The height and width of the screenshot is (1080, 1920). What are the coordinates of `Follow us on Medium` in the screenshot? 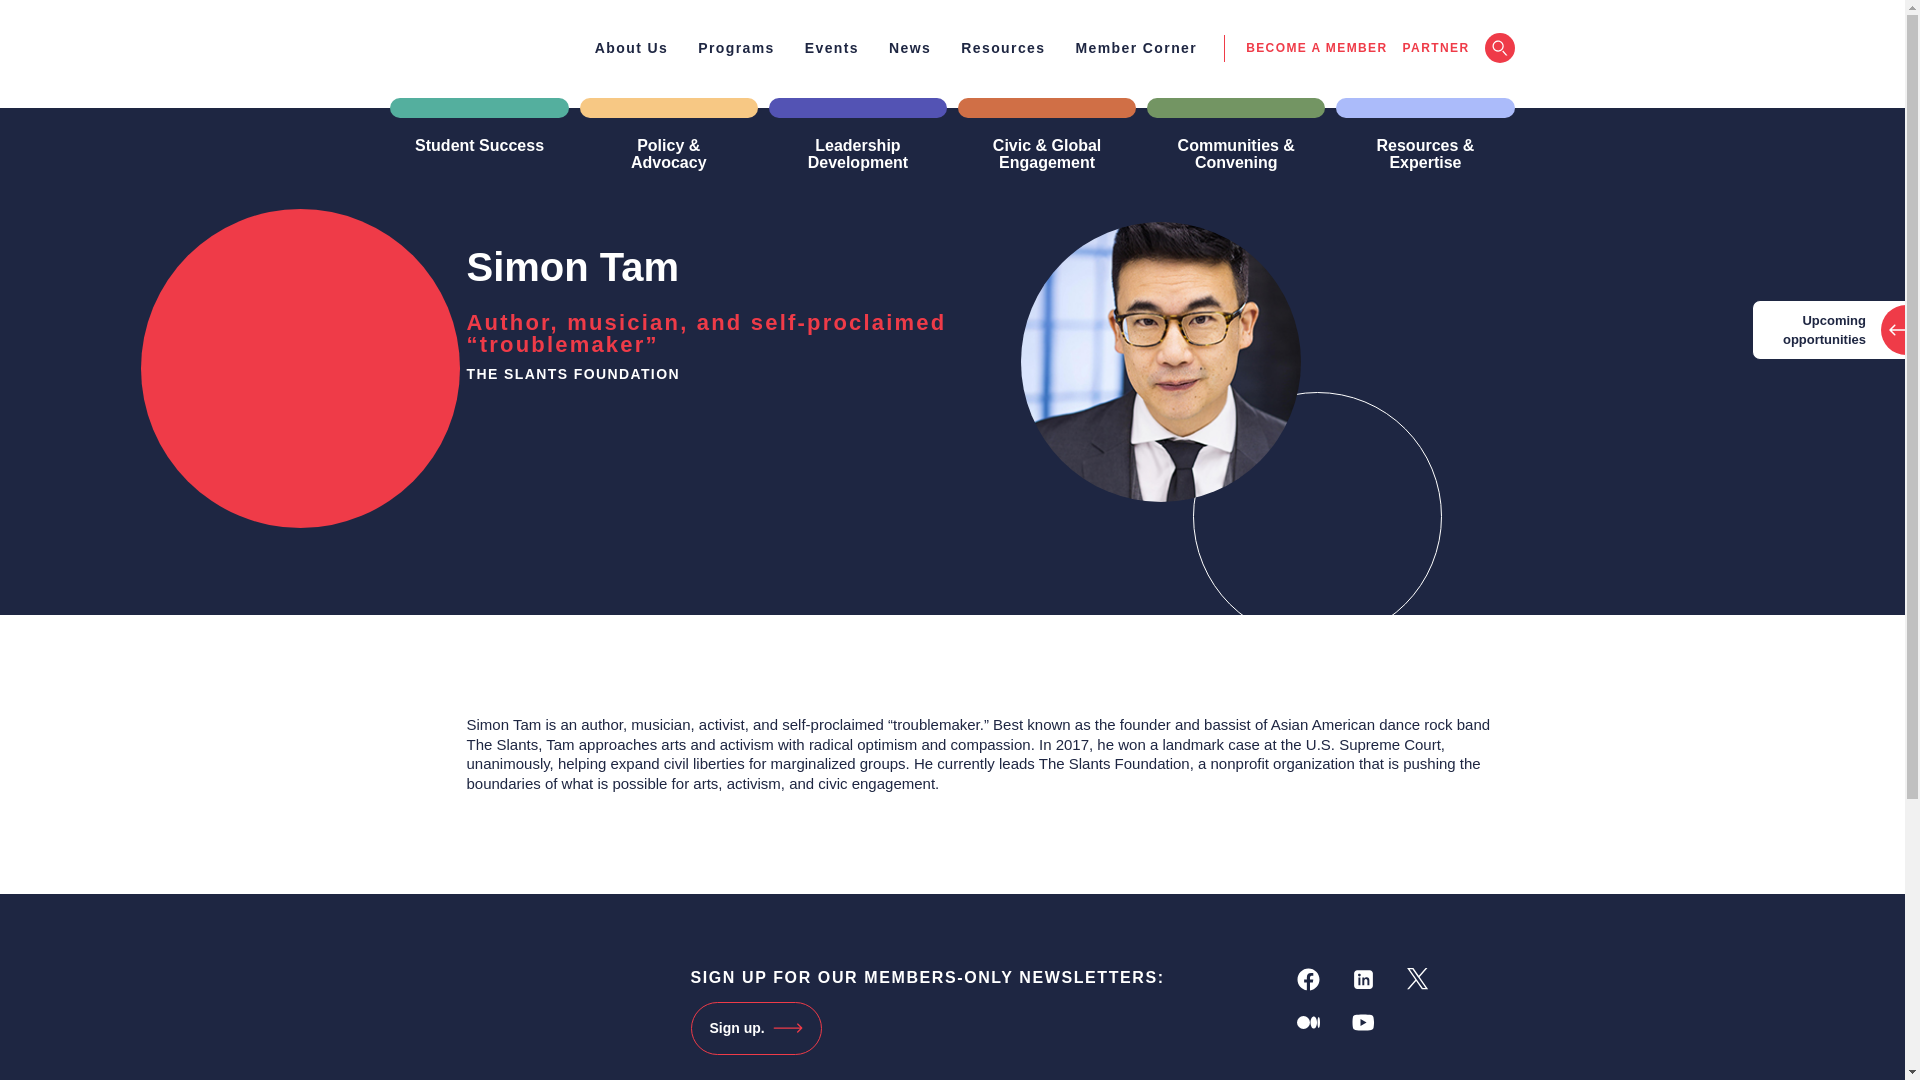 It's located at (1308, 1022).